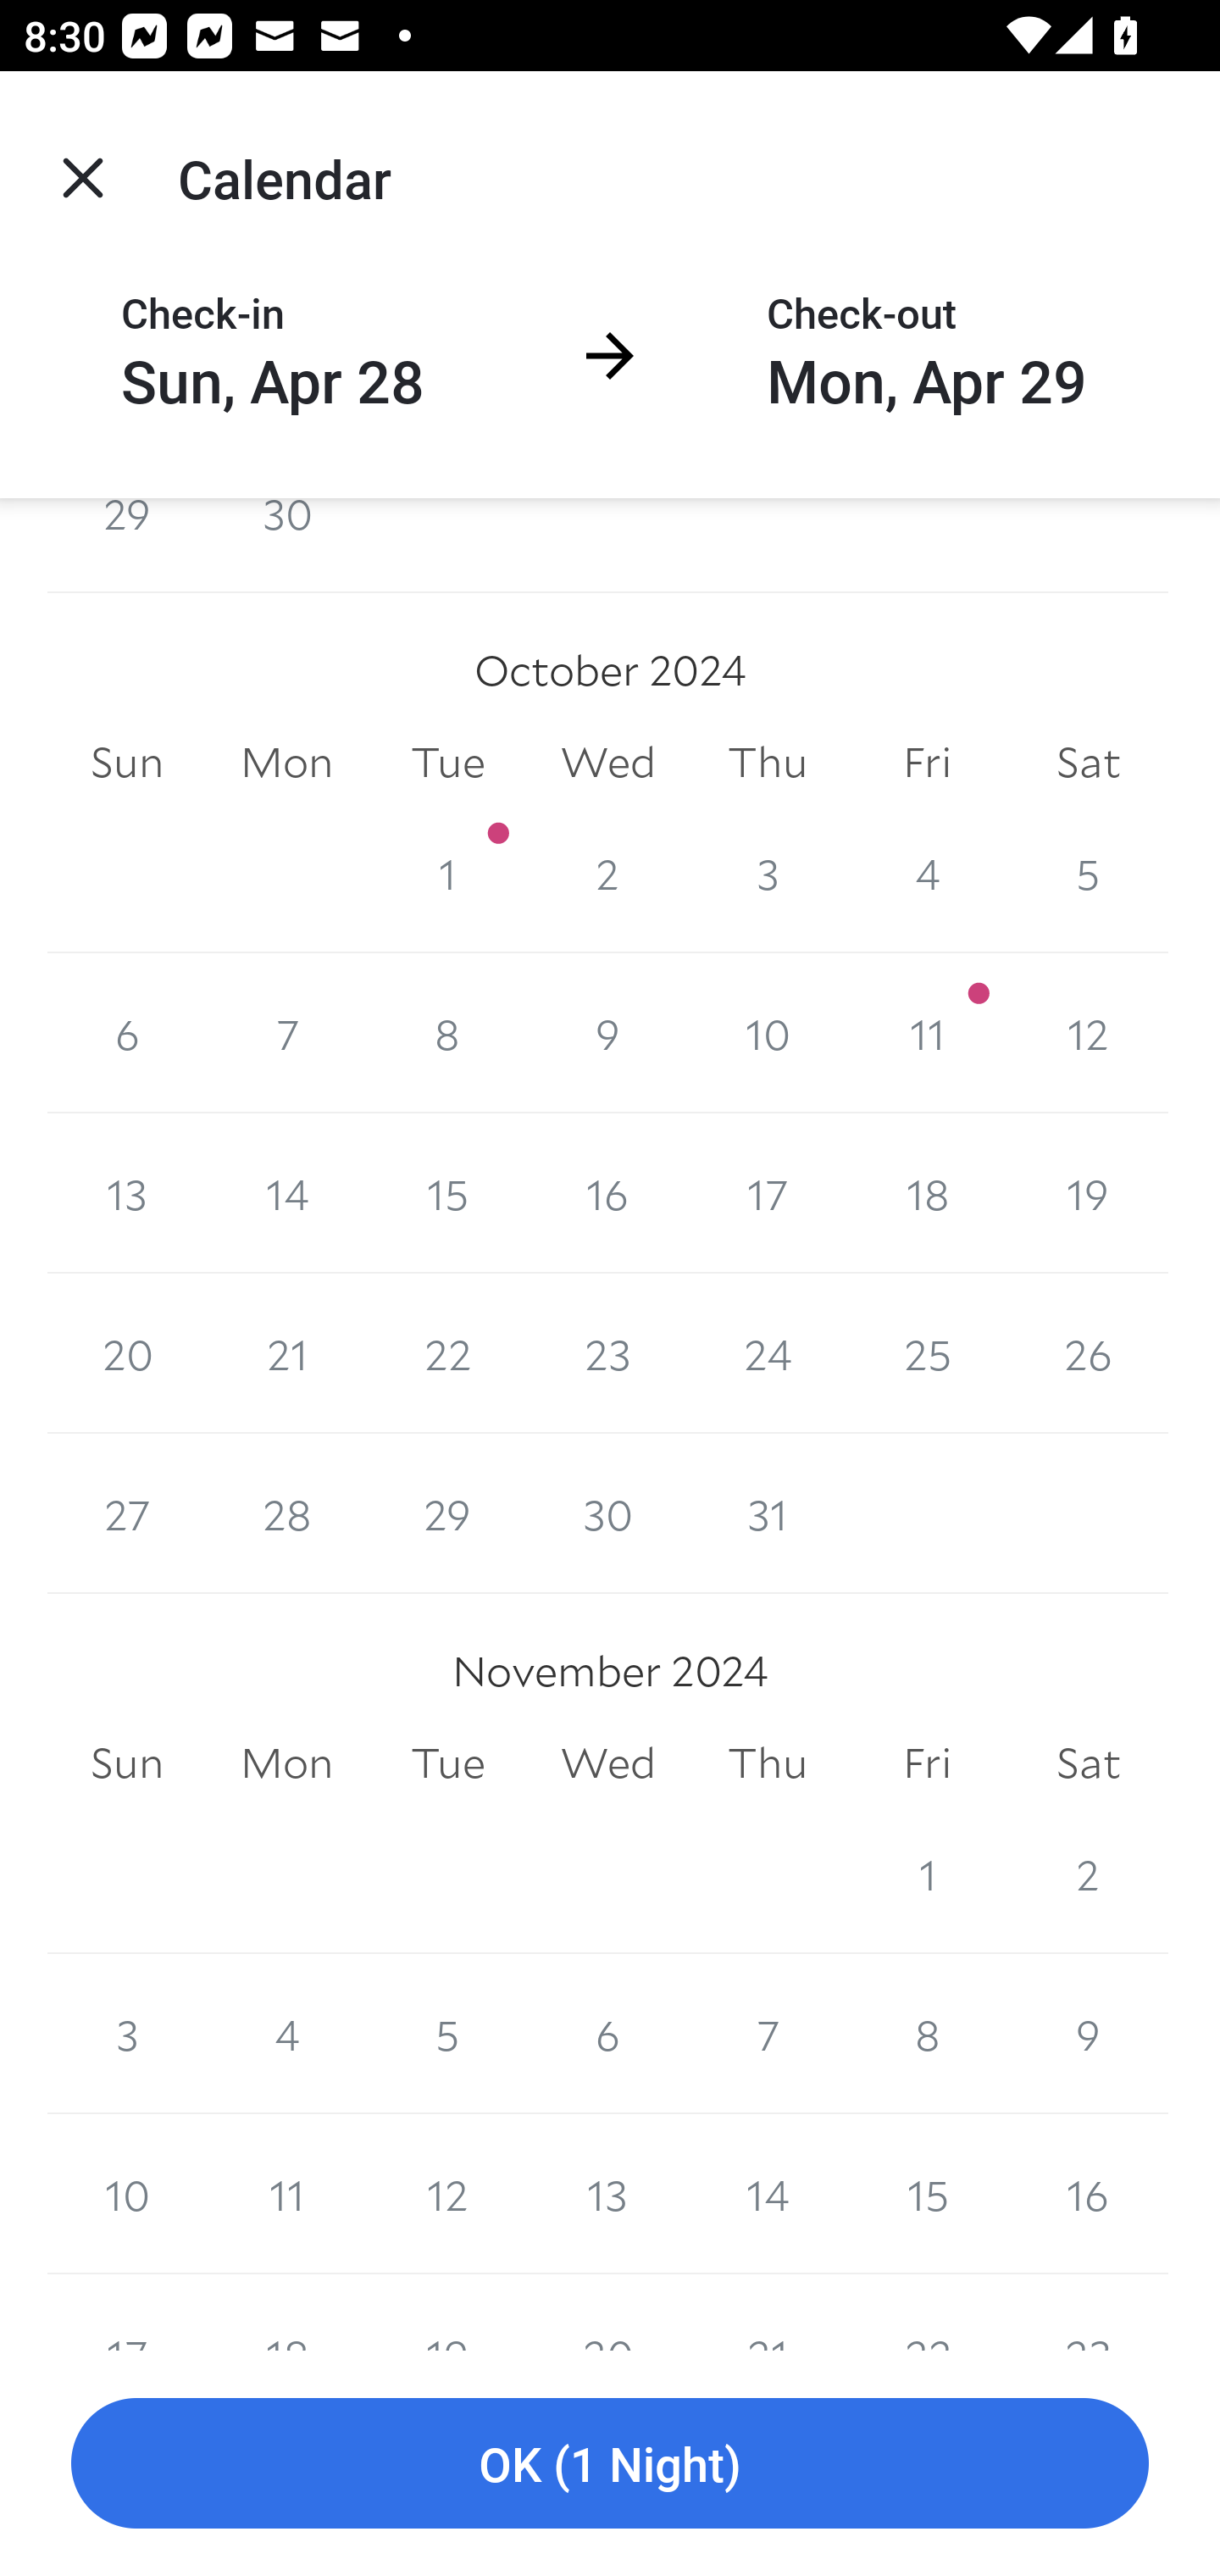  What do you see at coordinates (286, 1032) in the screenshot?
I see `7 7 October 2024` at bounding box center [286, 1032].